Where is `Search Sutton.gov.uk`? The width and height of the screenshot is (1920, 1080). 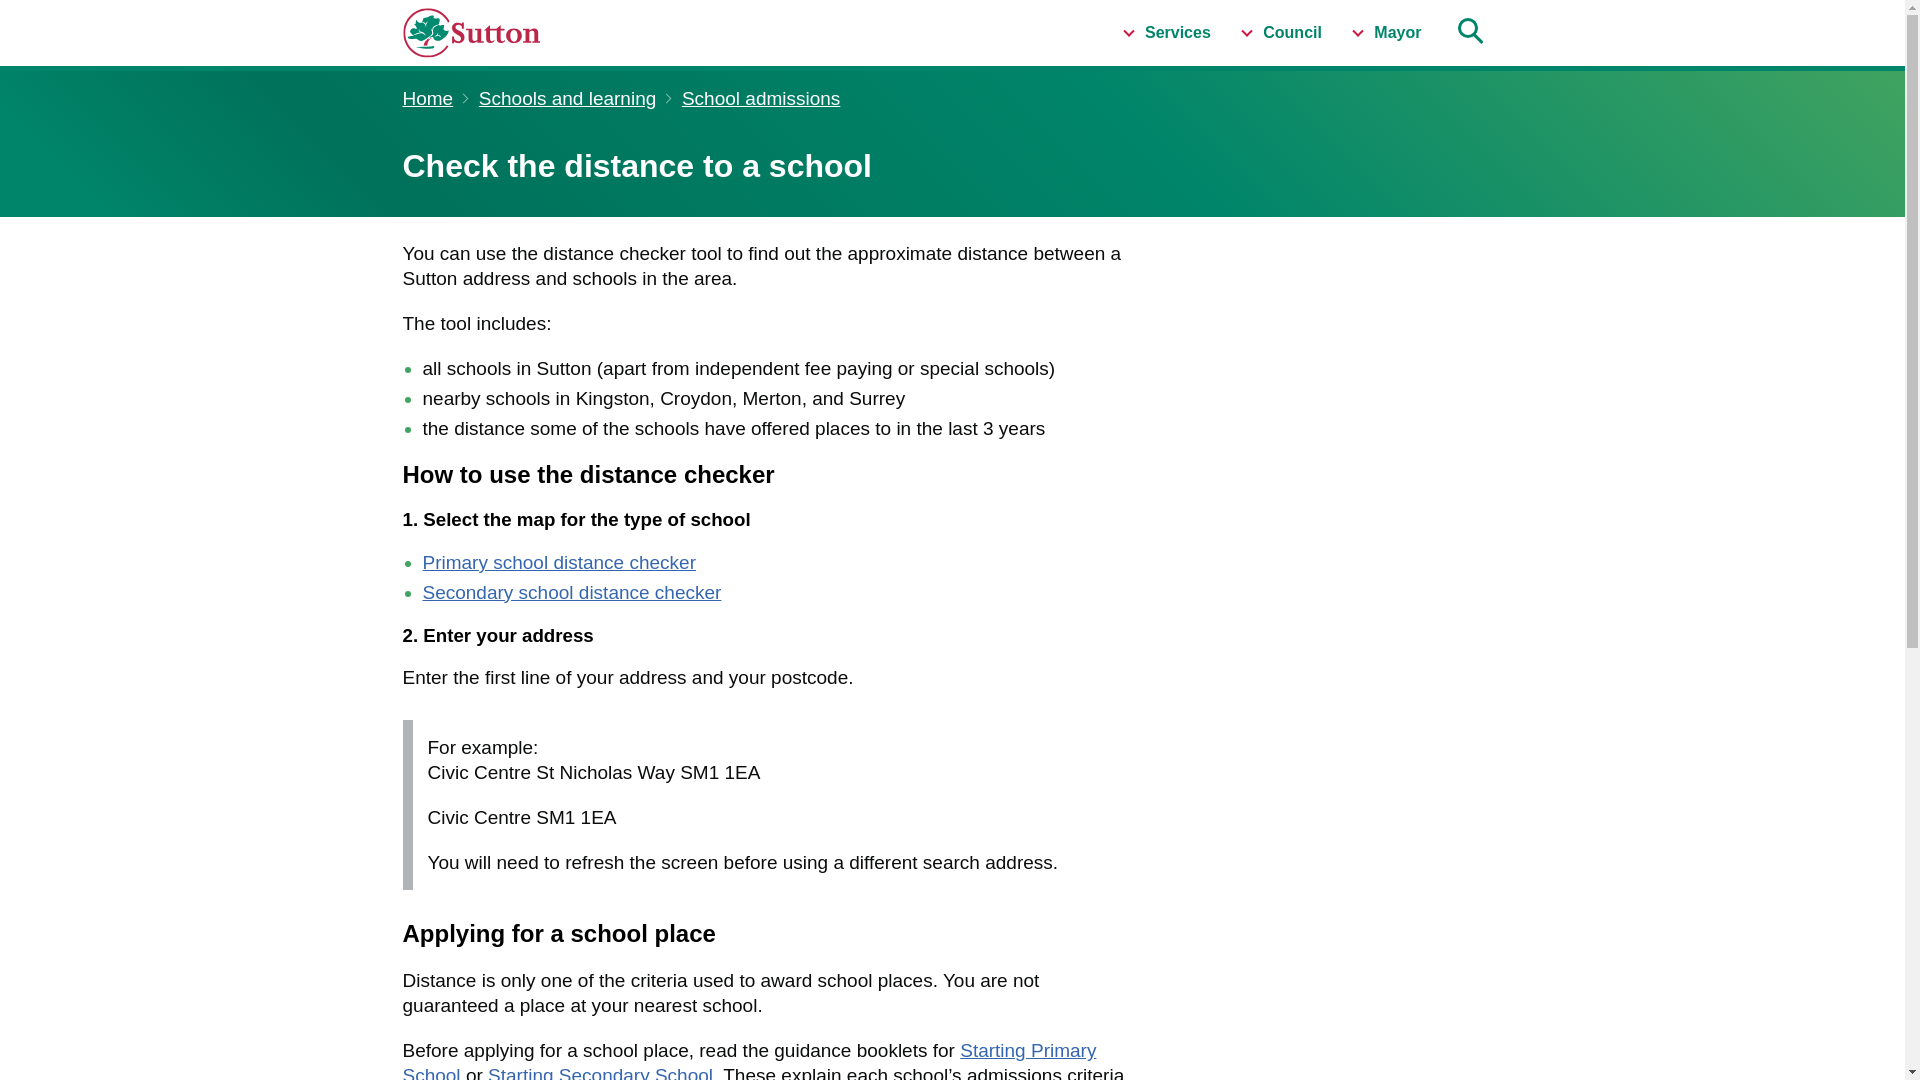 Search Sutton.gov.uk is located at coordinates (1468, 32).